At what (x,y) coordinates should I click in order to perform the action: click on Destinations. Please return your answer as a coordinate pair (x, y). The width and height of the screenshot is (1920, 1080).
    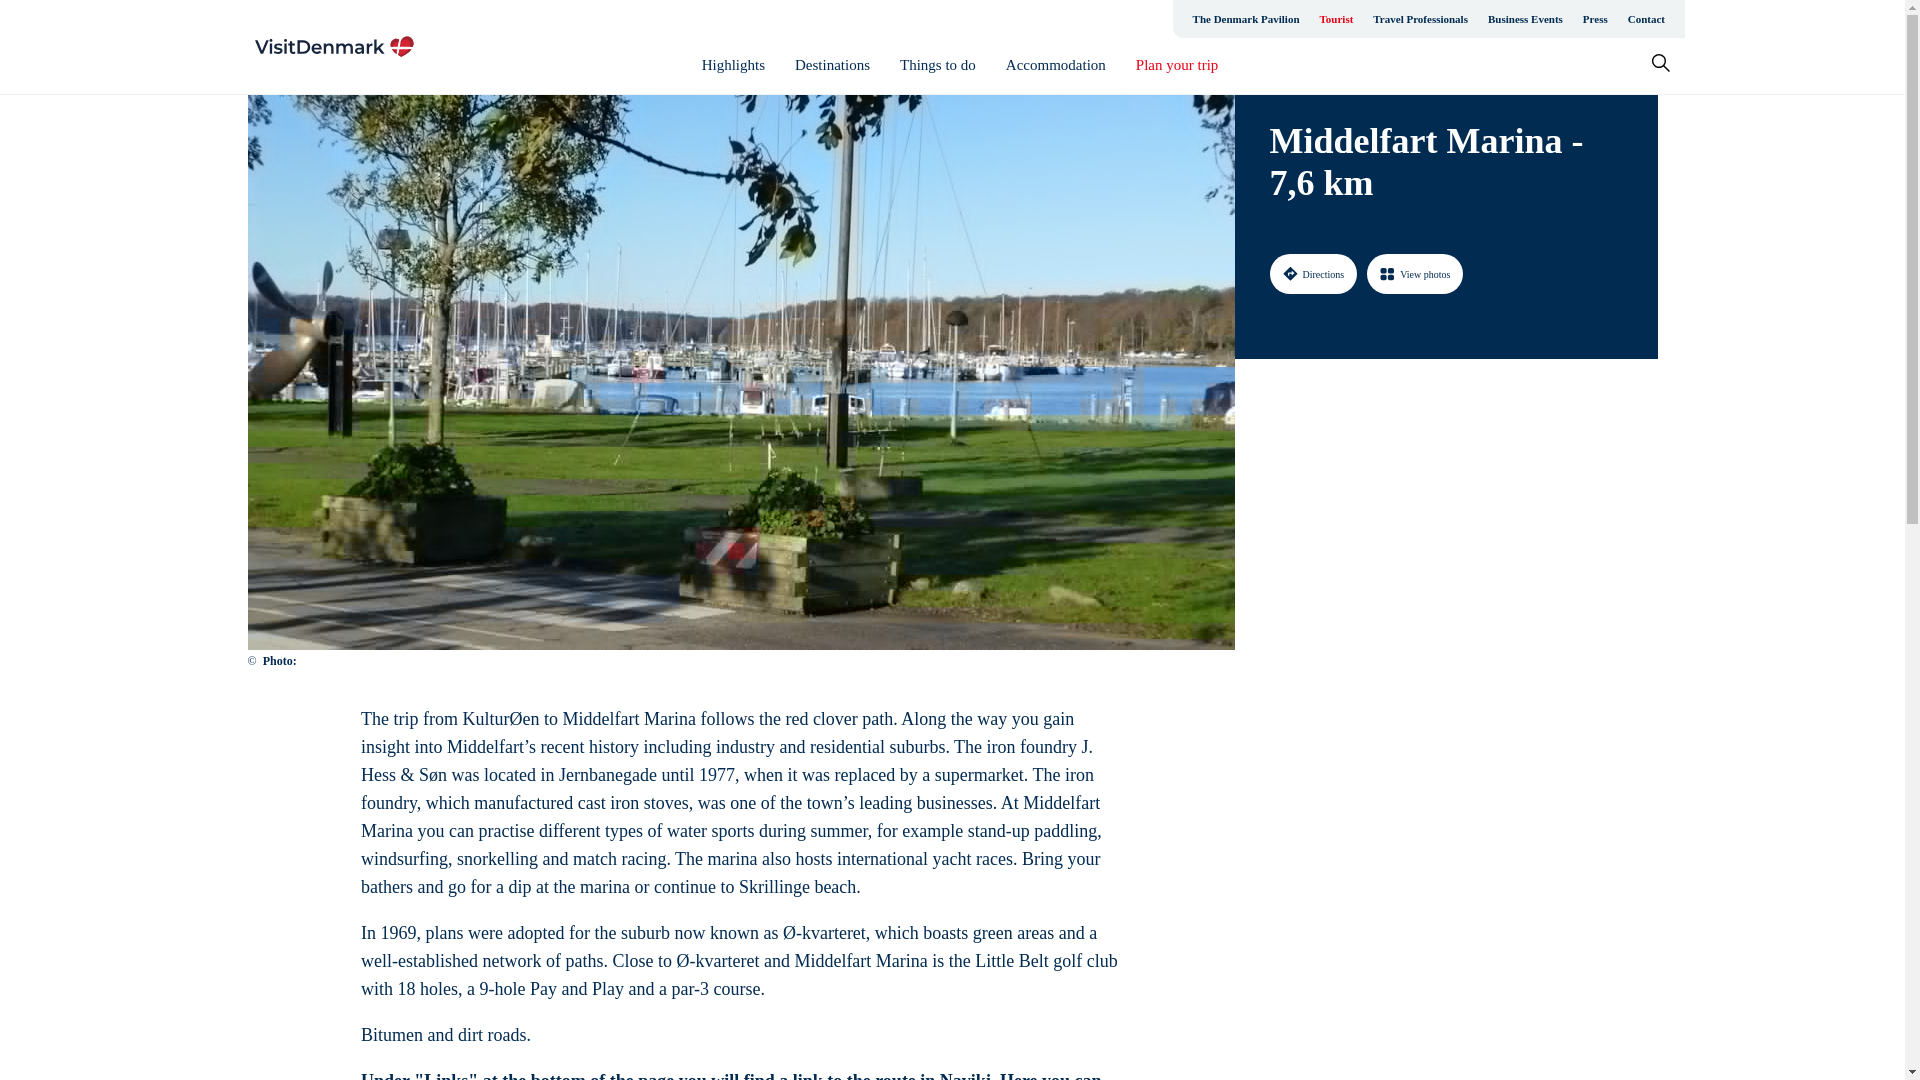
    Looking at the image, I should click on (832, 65).